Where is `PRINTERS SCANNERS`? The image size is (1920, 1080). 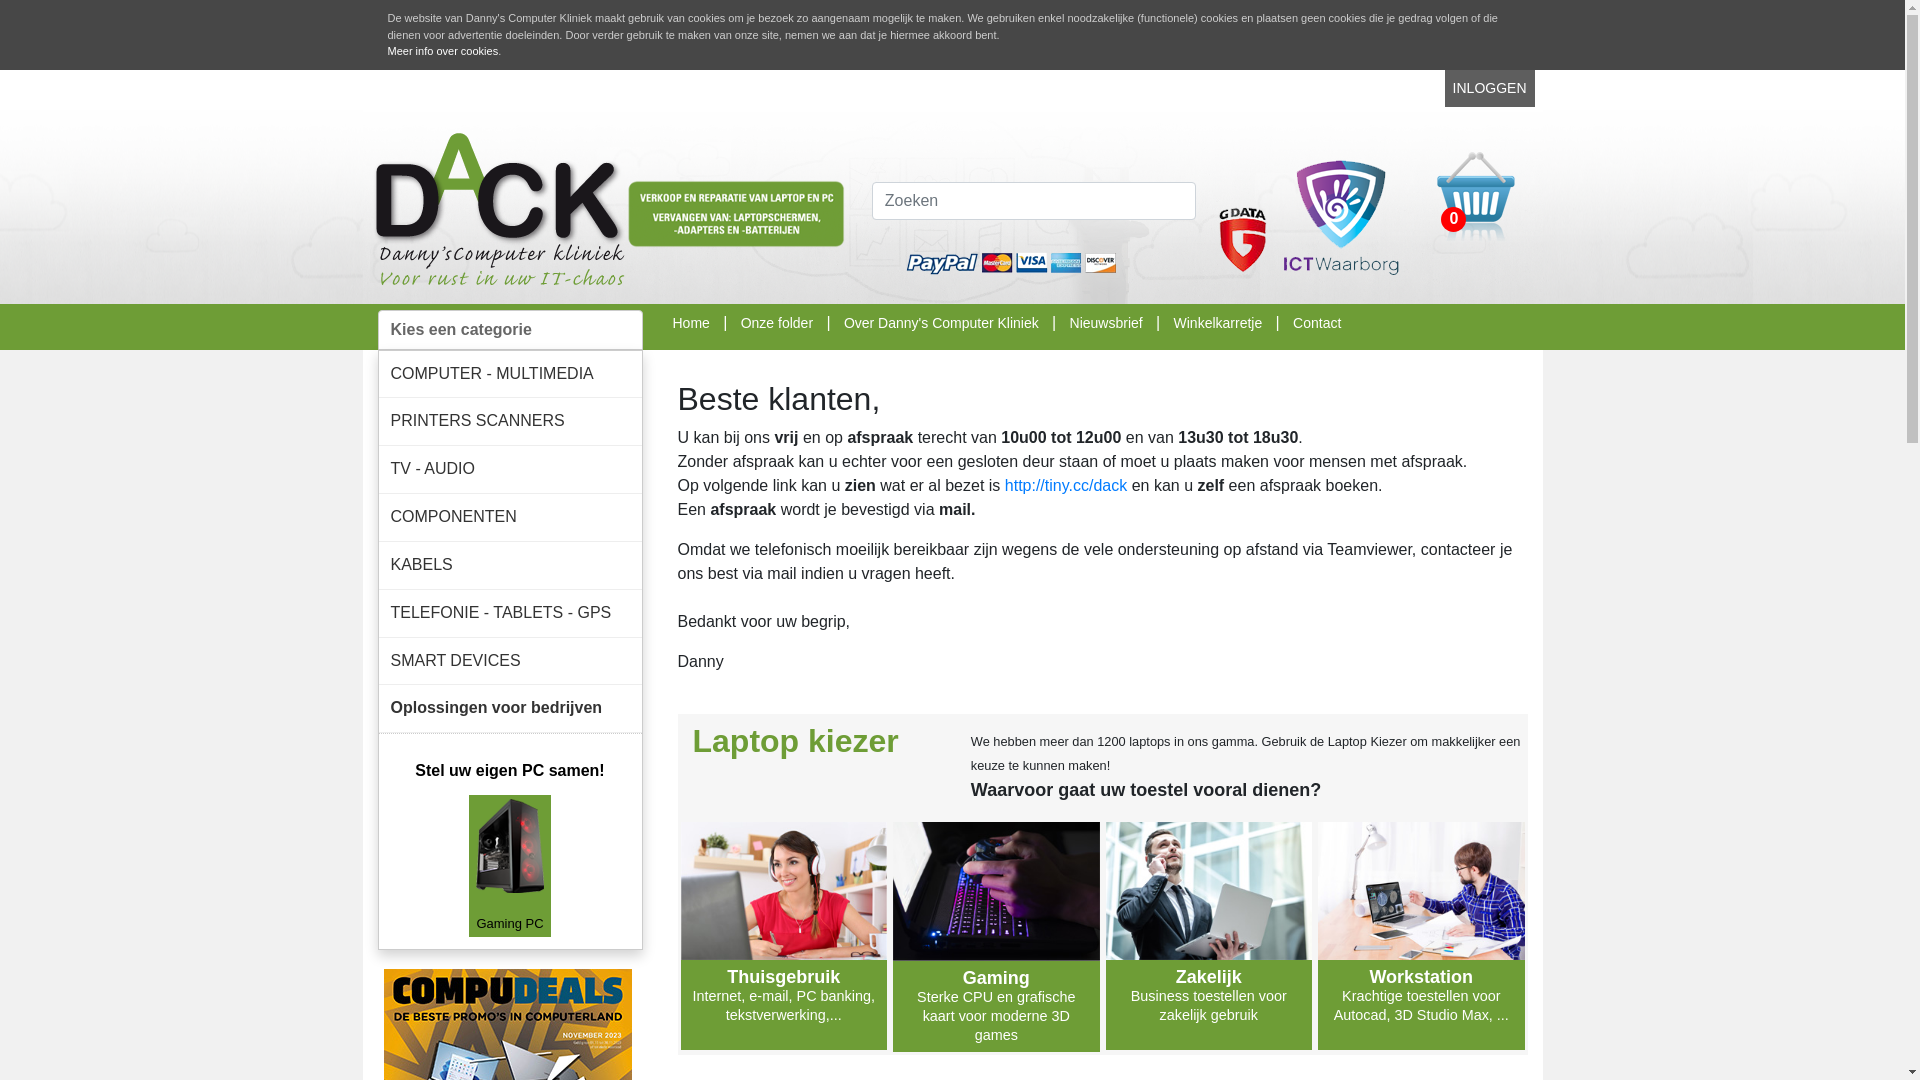
PRINTERS SCANNERS is located at coordinates (510, 422).